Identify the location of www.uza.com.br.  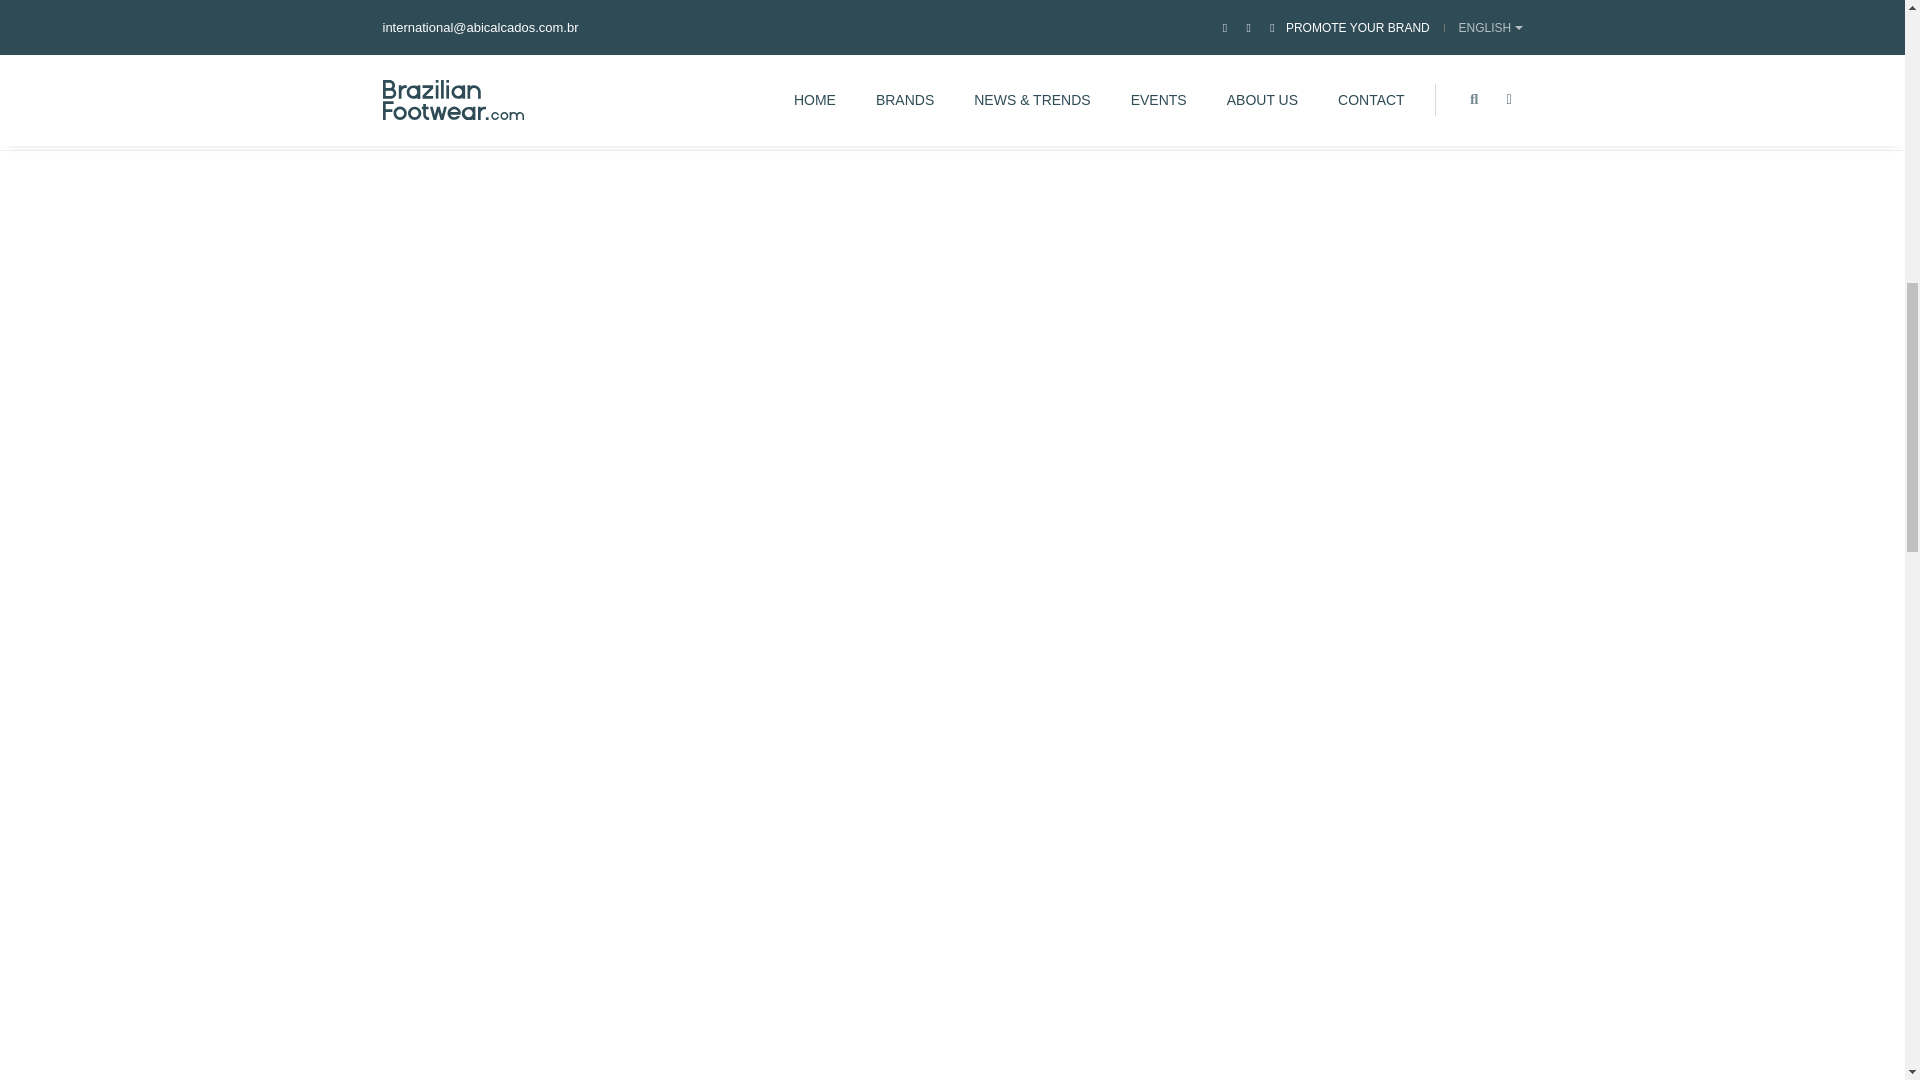
(708, 79).